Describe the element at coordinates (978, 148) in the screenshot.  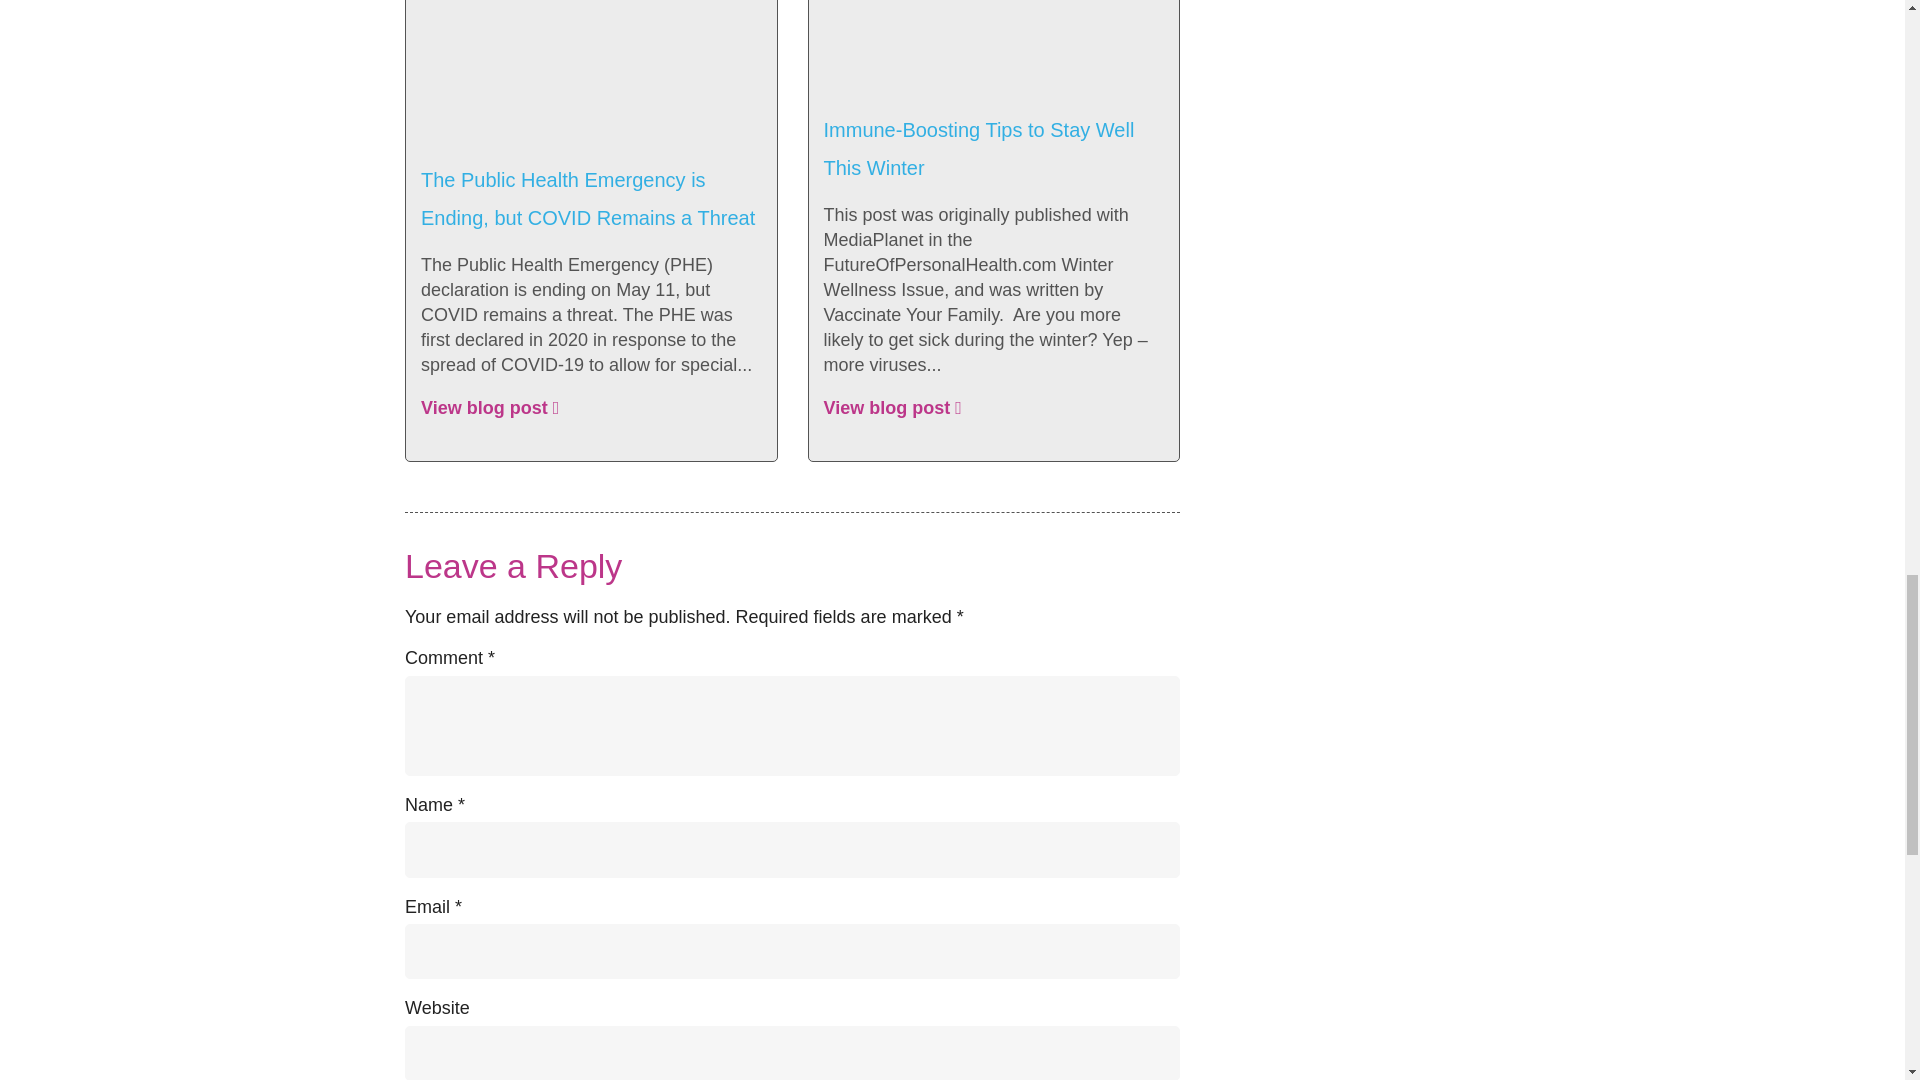
I see `Immune-Boosting Tips to Stay Well This Winter` at that location.